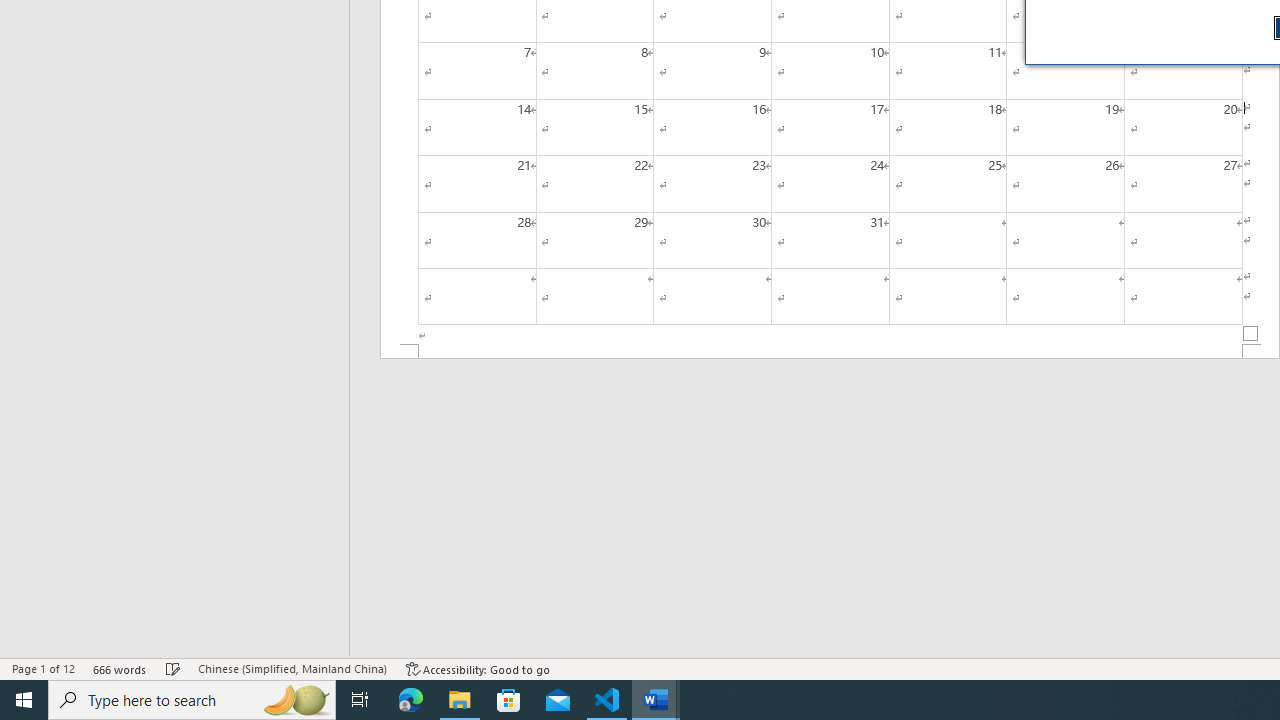 This screenshot has width=1280, height=720. What do you see at coordinates (292, 668) in the screenshot?
I see `Language Chinese (Simplified, Mainland China)` at bounding box center [292, 668].